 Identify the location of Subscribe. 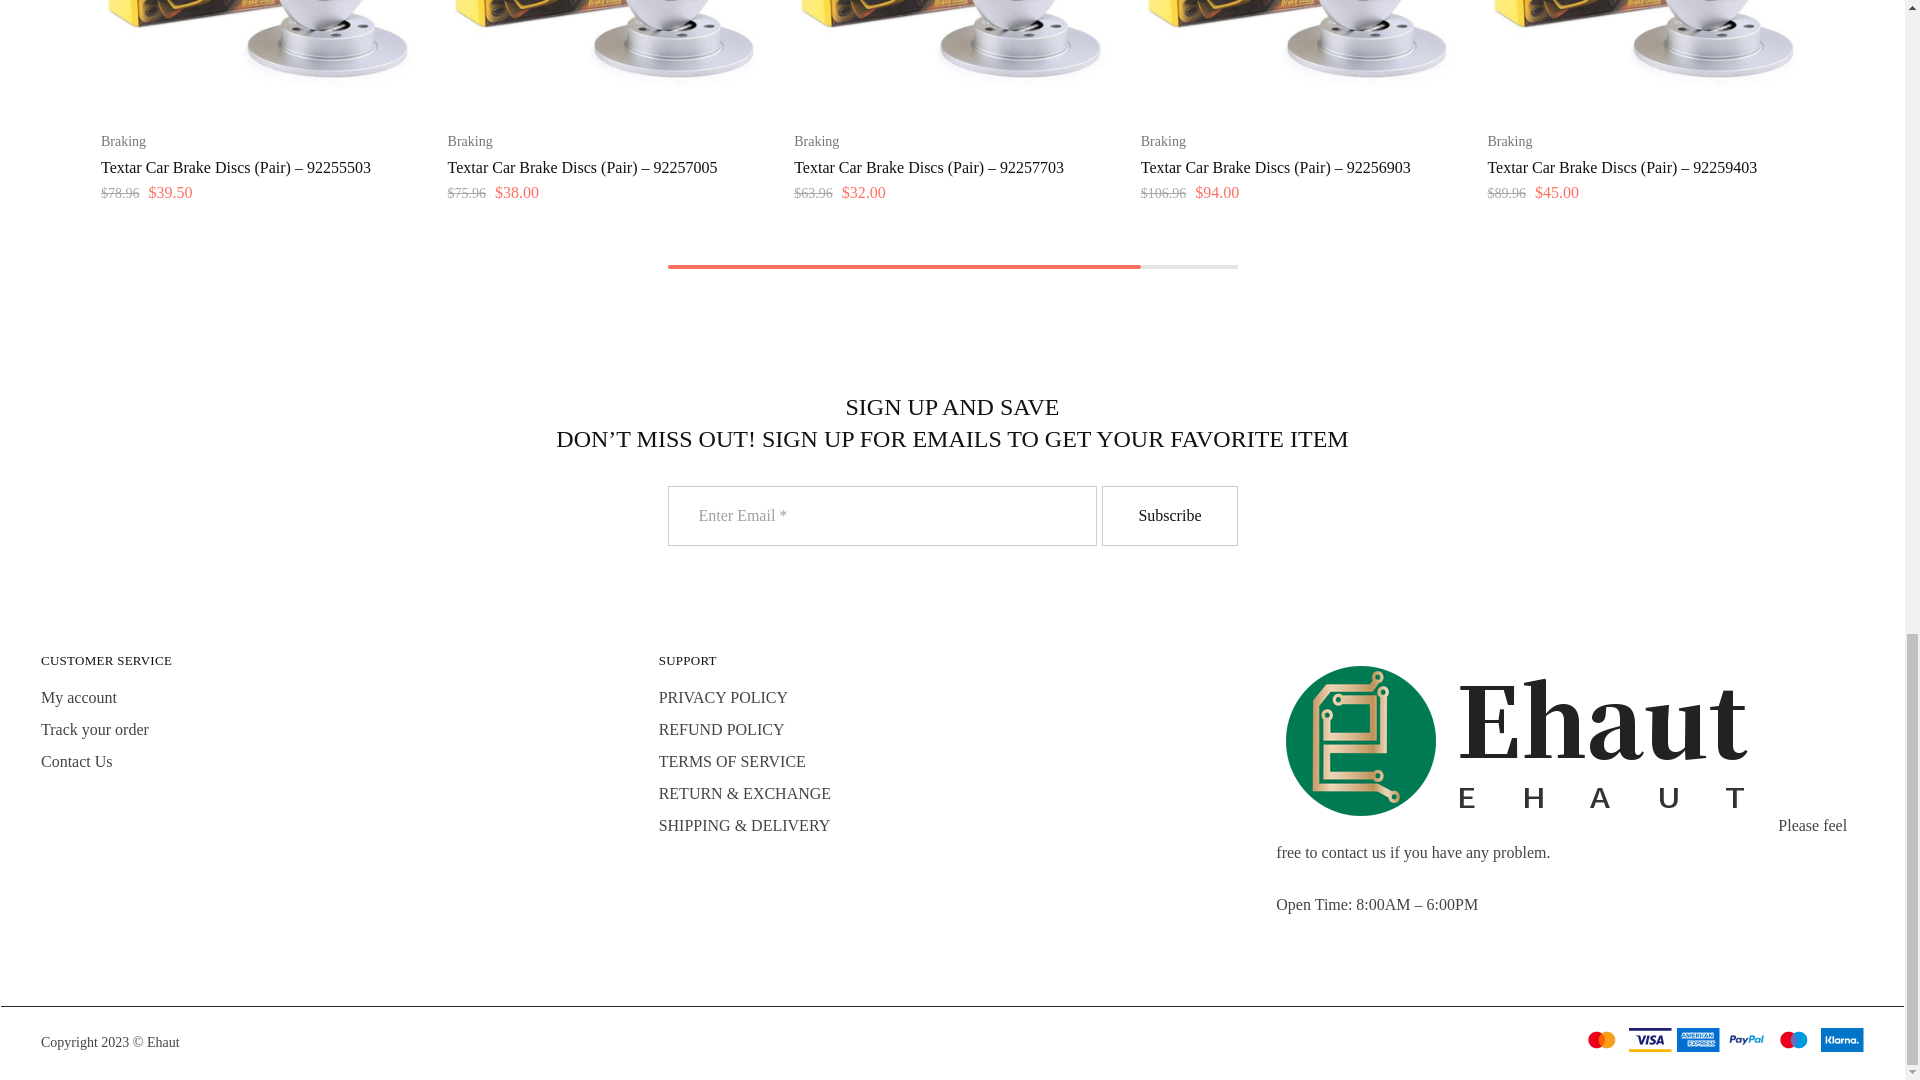
(1169, 516).